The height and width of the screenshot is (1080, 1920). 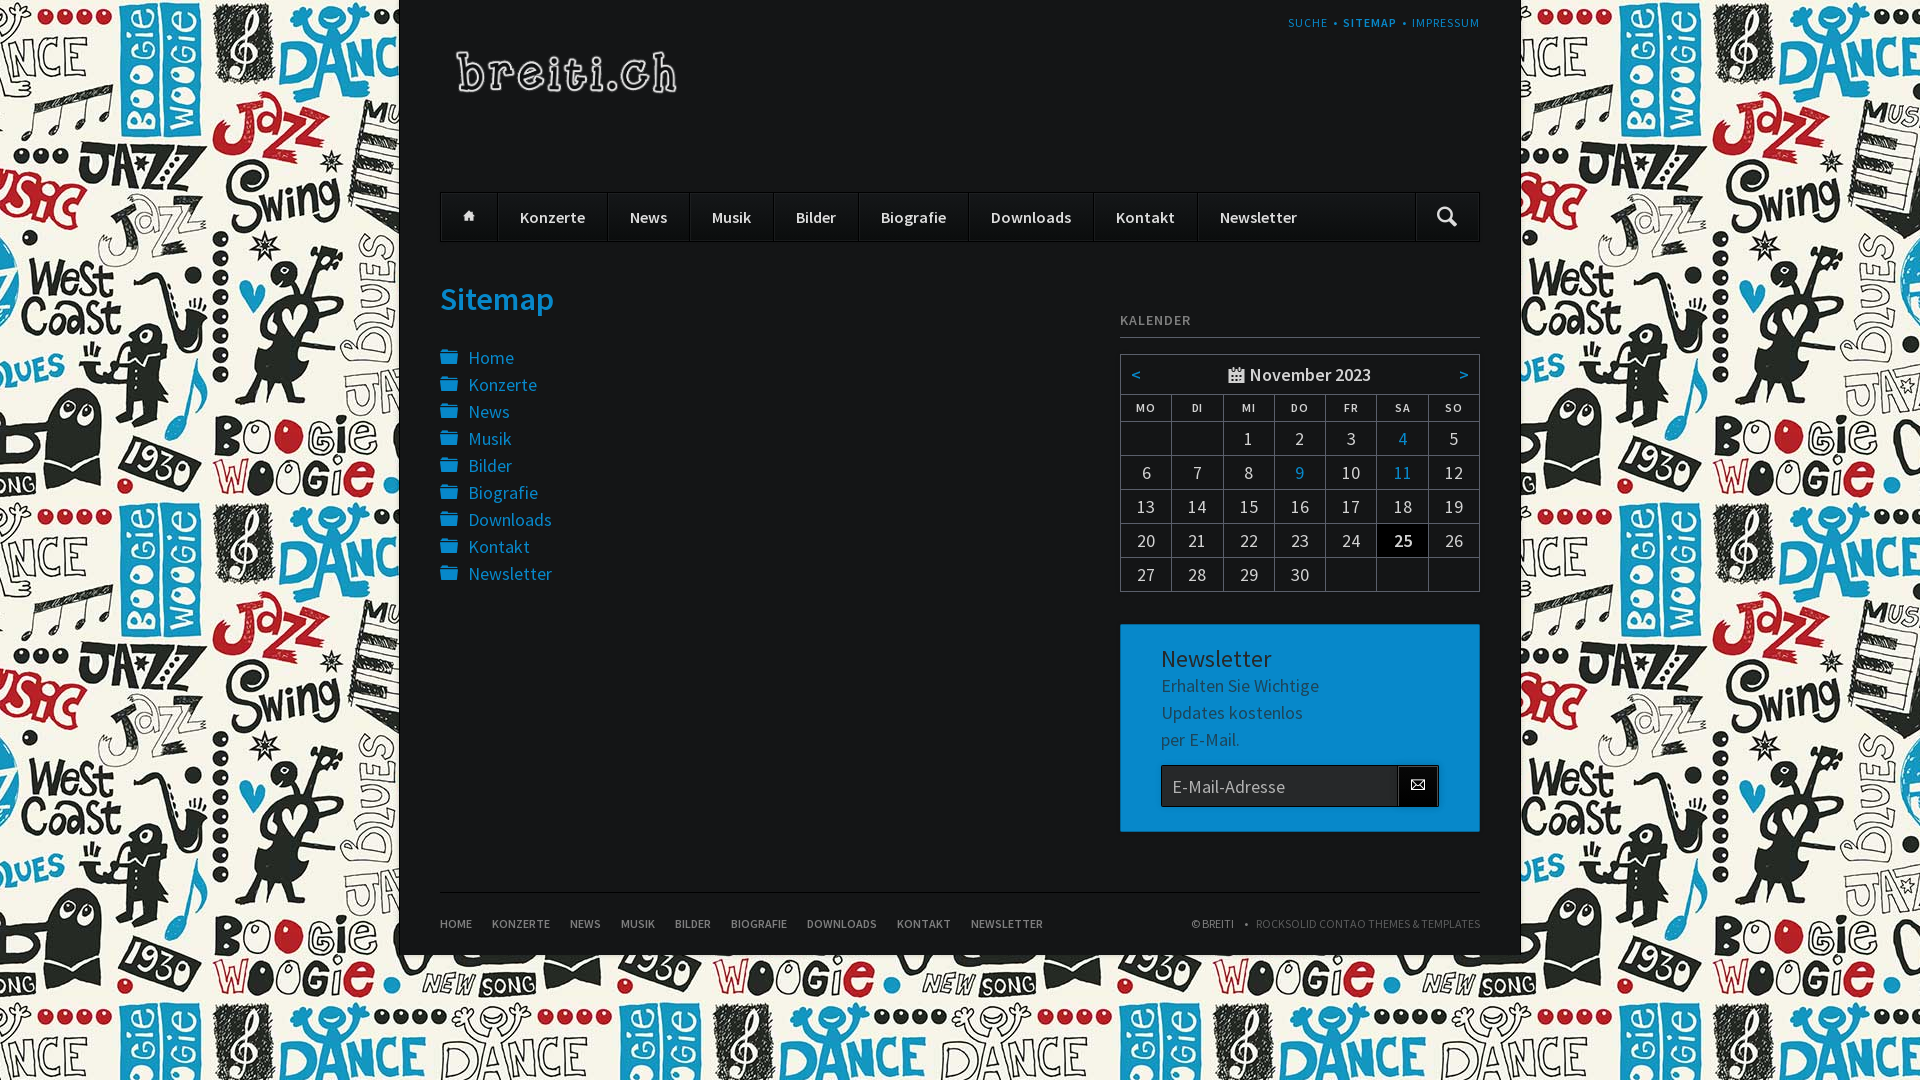 I want to click on Konzerte, so click(x=502, y=384).